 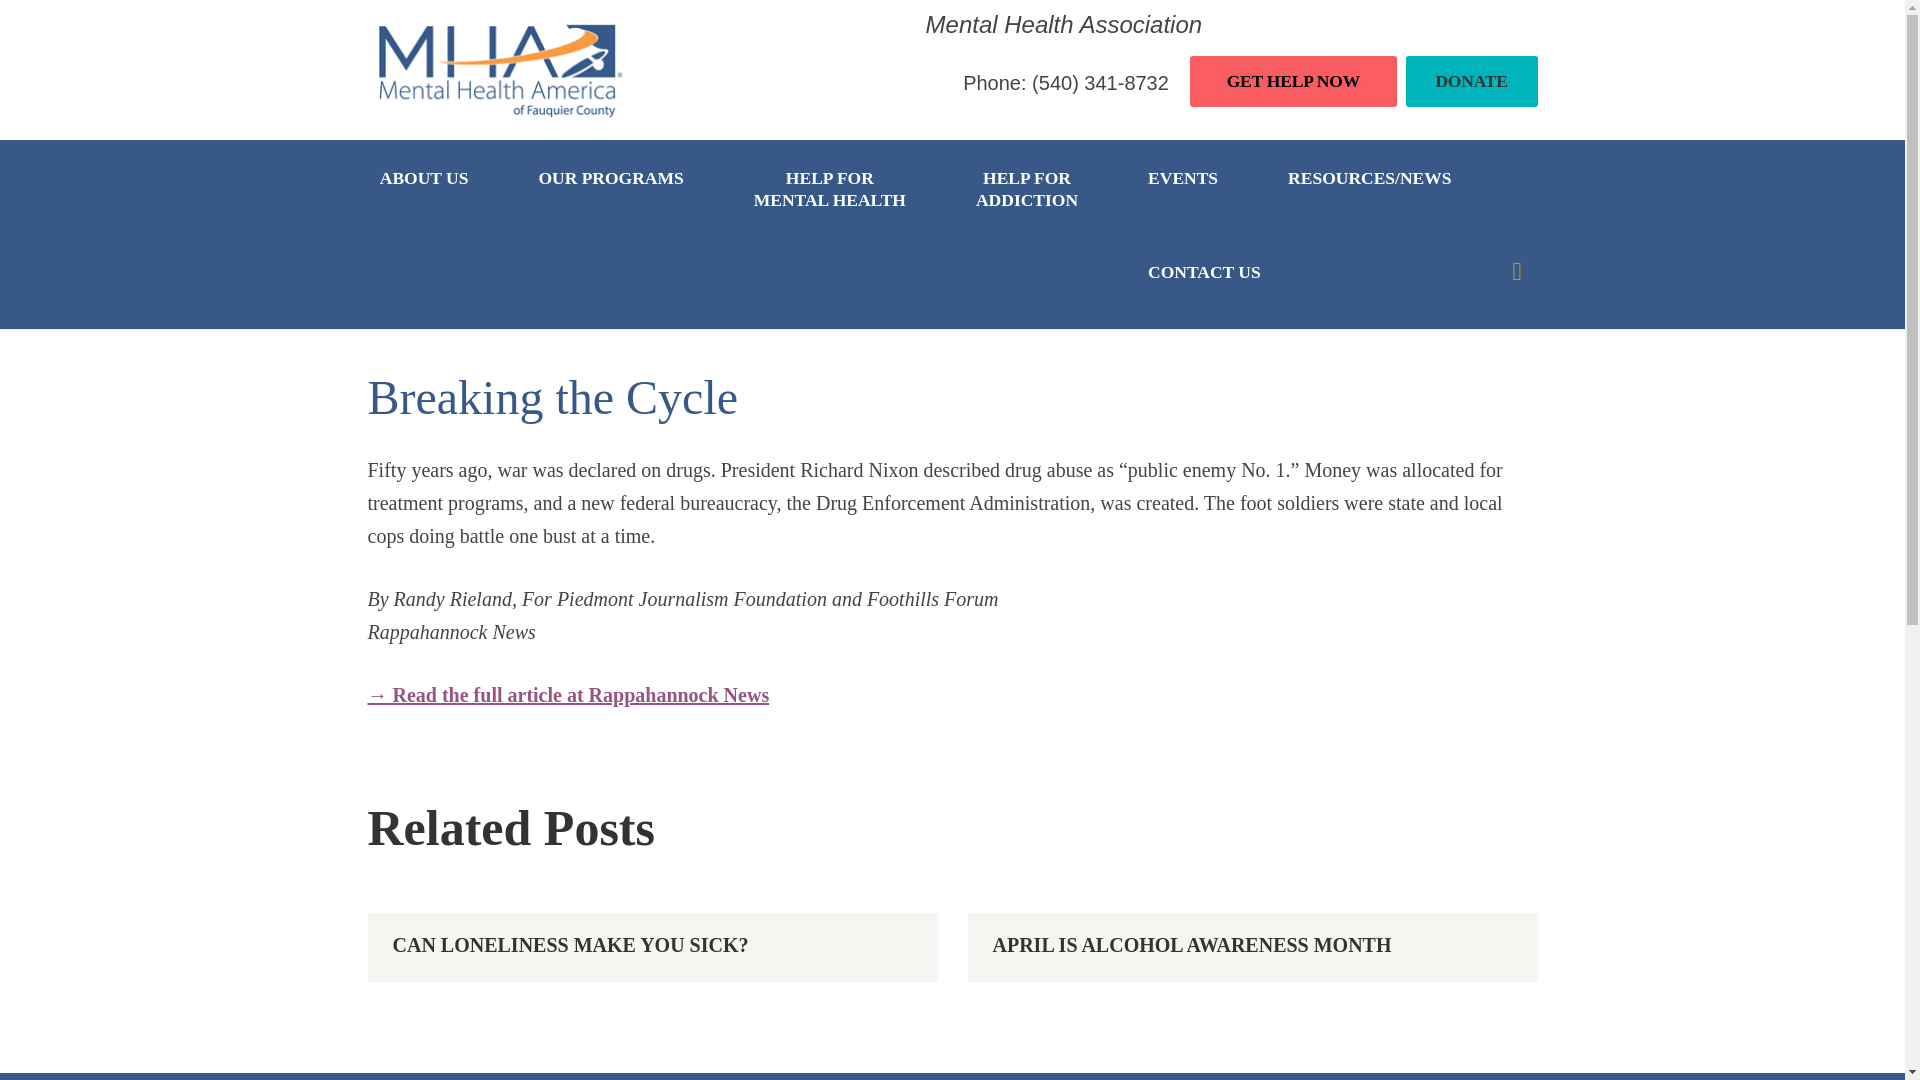 I want to click on DONATE, so click(x=1471, y=81).